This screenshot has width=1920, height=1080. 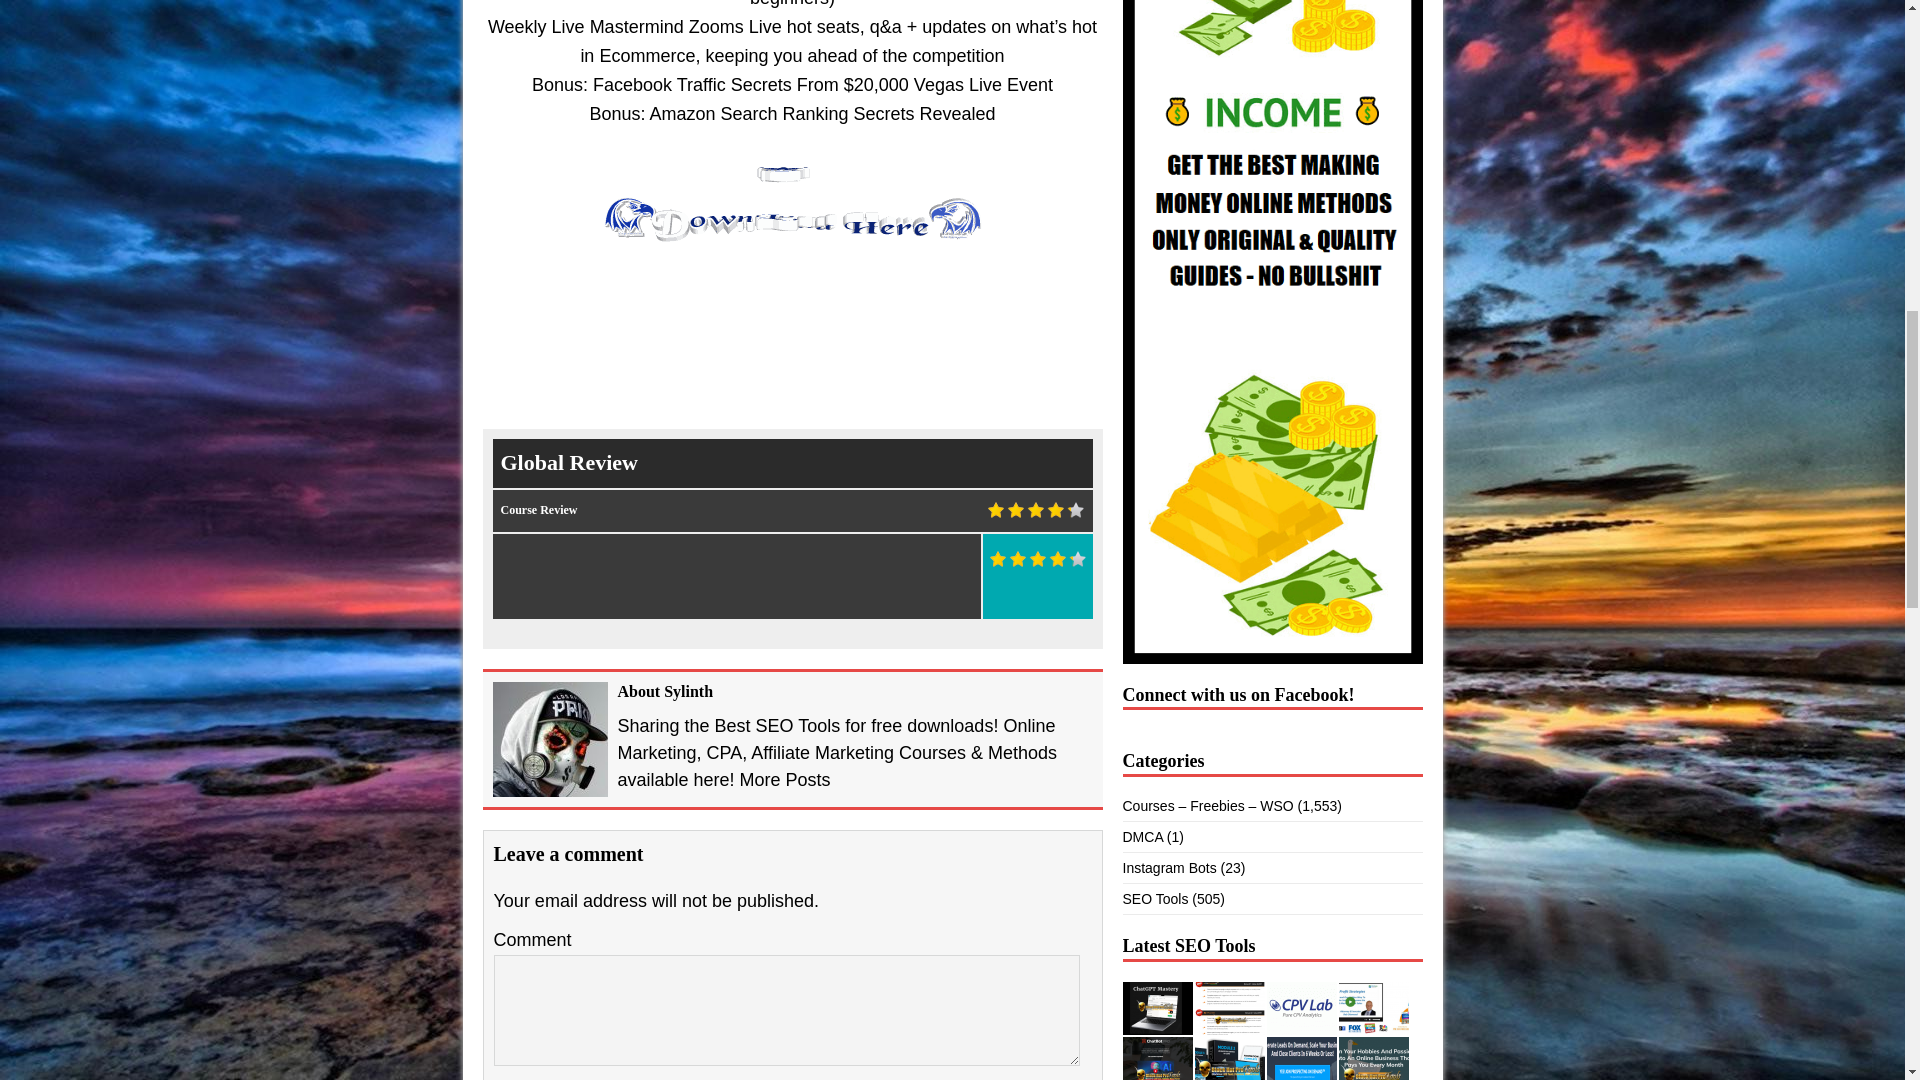 What do you see at coordinates (1168, 867) in the screenshot?
I see `Instagram Bots` at bounding box center [1168, 867].